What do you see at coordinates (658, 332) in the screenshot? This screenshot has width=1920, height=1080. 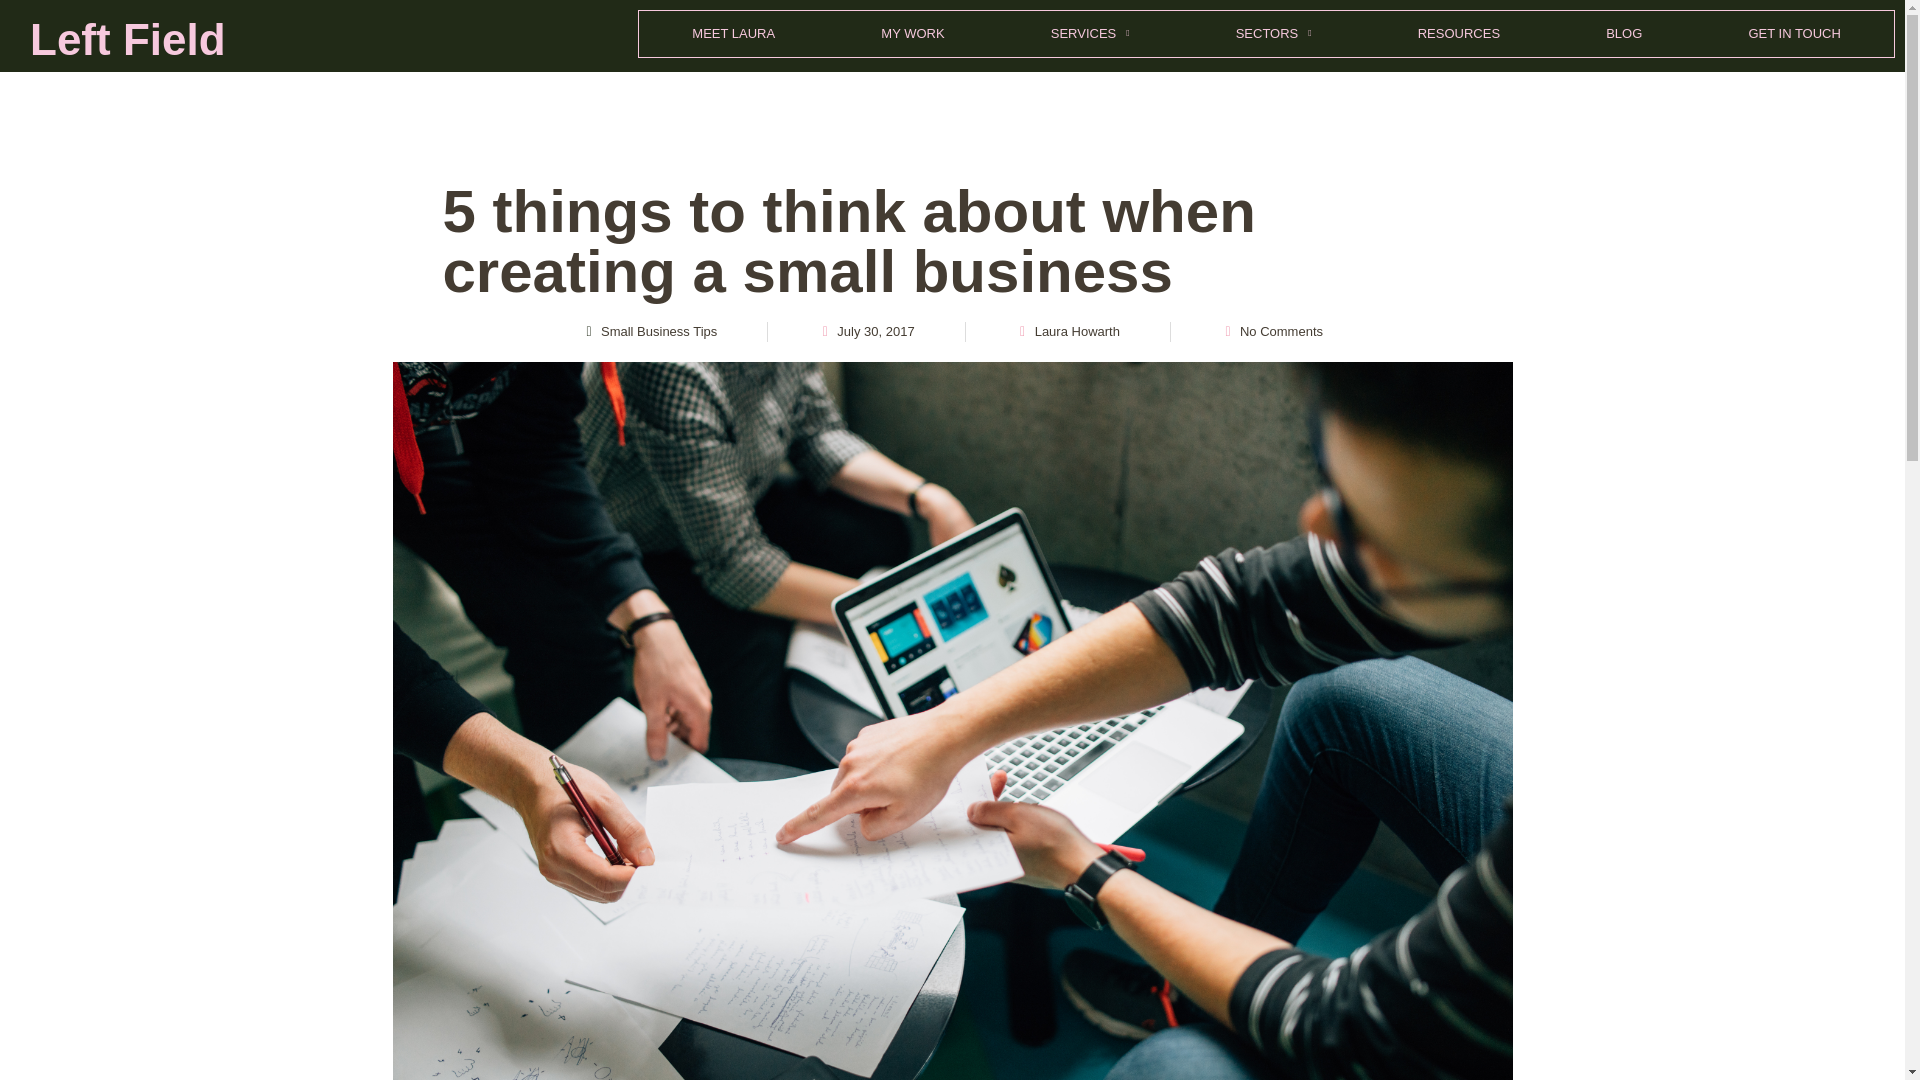 I see `Small Business Tips` at bounding box center [658, 332].